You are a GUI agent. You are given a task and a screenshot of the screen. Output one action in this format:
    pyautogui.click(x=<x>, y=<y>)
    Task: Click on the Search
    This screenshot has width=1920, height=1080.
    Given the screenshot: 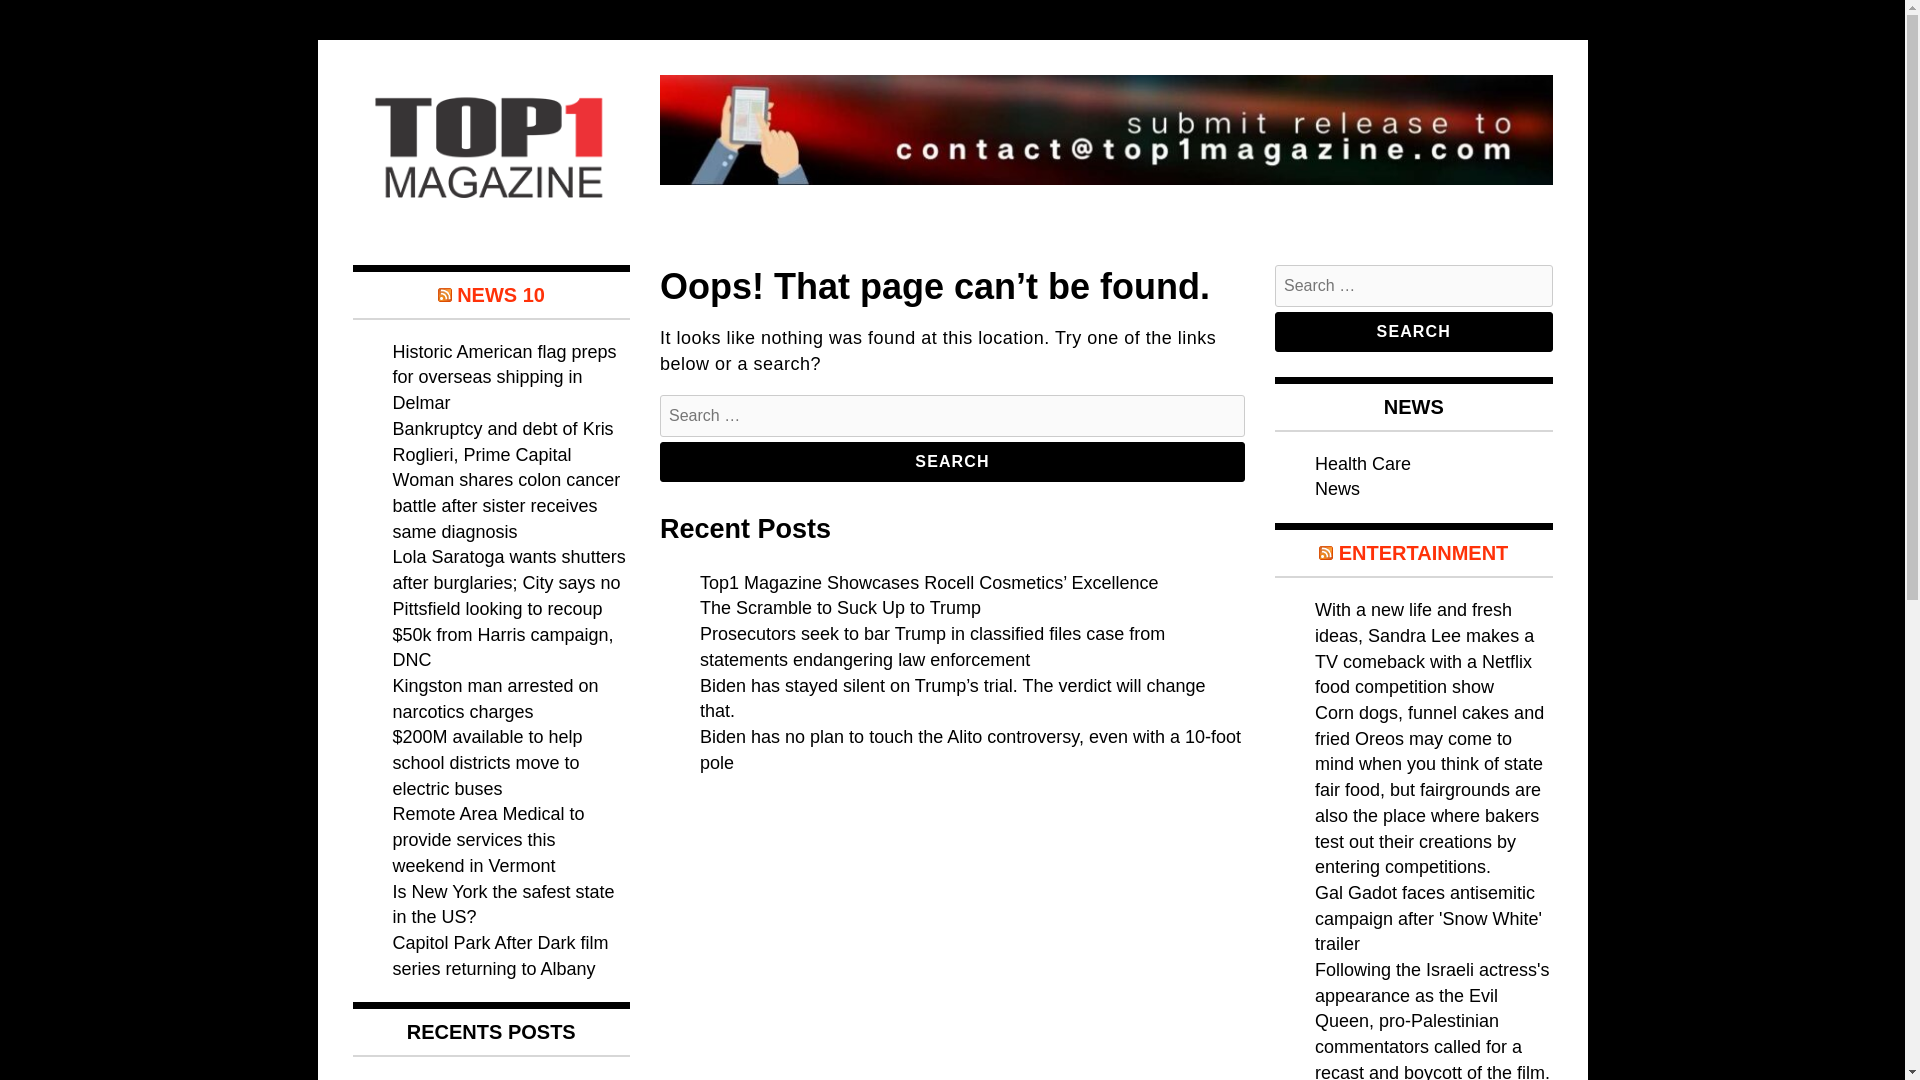 What is the action you would take?
    pyautogui.click(x=1414, y=332)
    